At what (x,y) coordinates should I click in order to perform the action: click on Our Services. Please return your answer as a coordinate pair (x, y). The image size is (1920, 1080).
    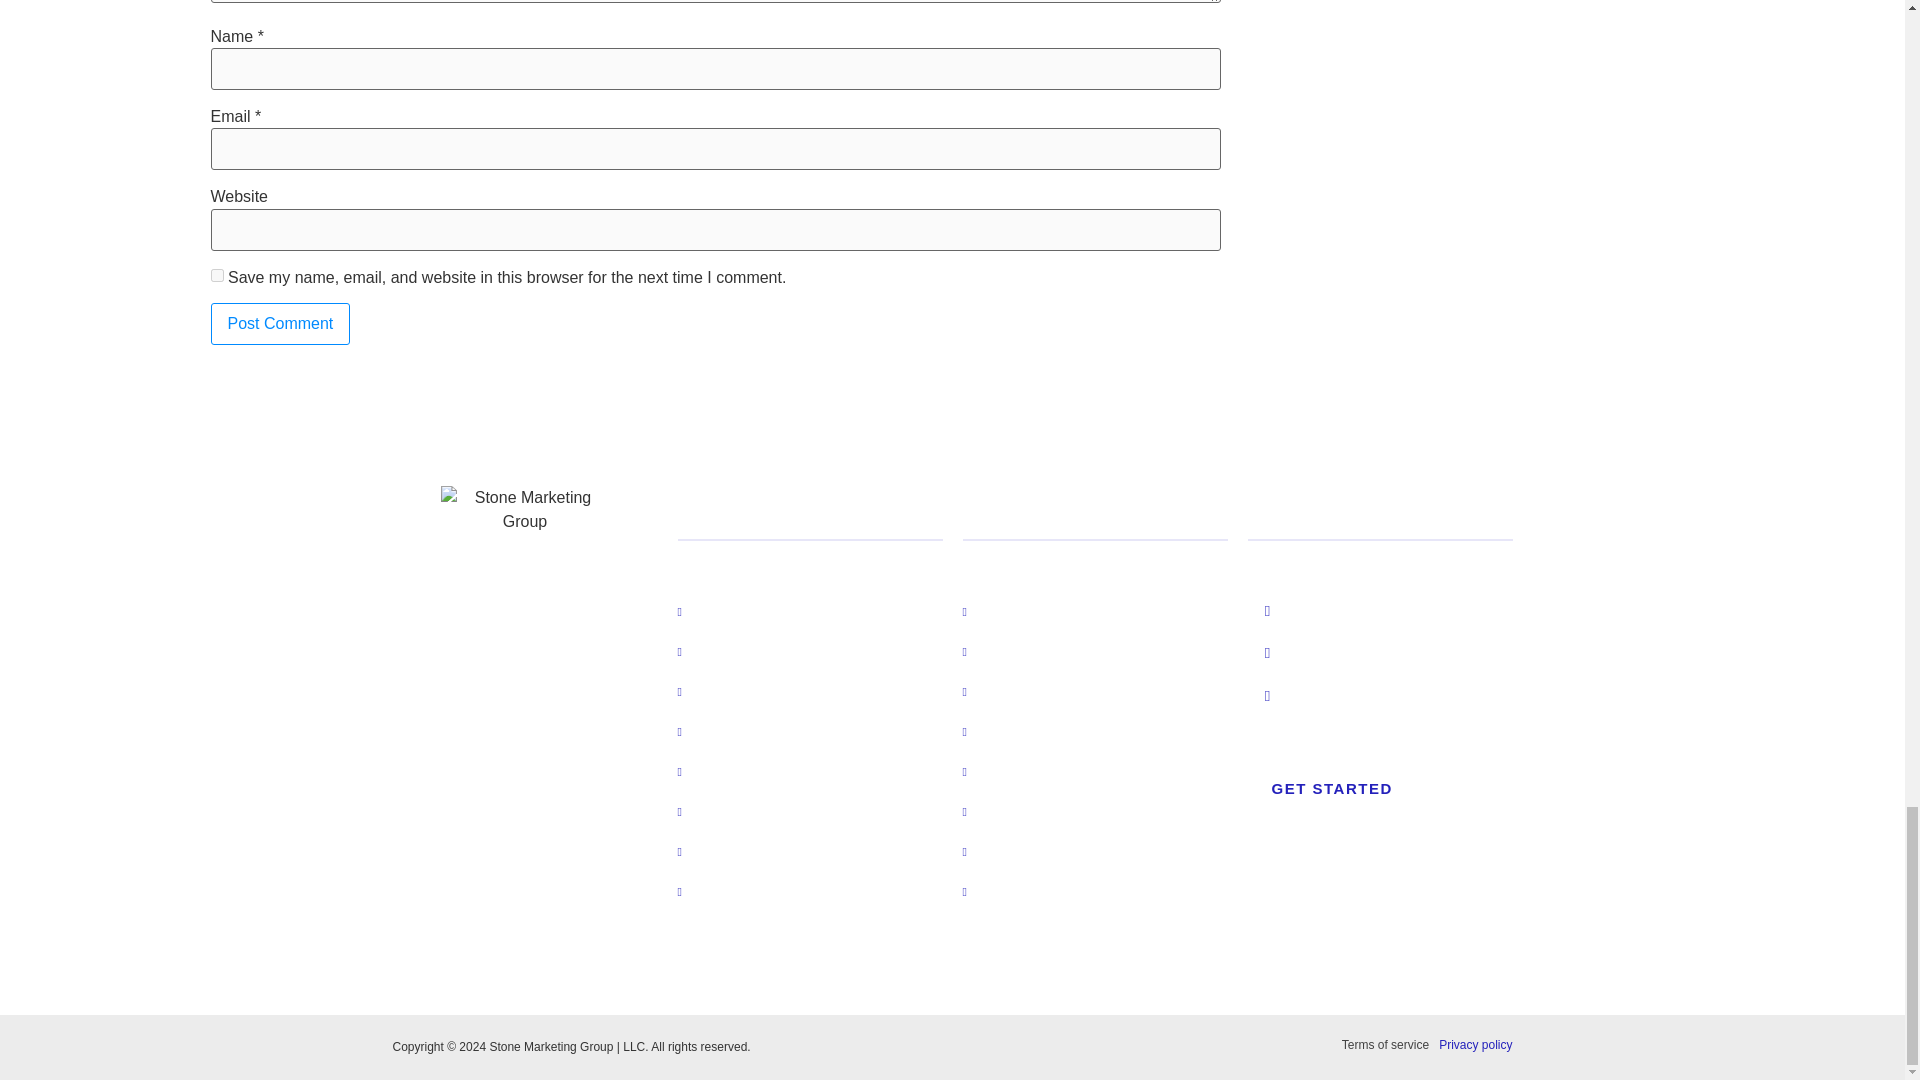
    Looking at the image, I should click on (735, 730).